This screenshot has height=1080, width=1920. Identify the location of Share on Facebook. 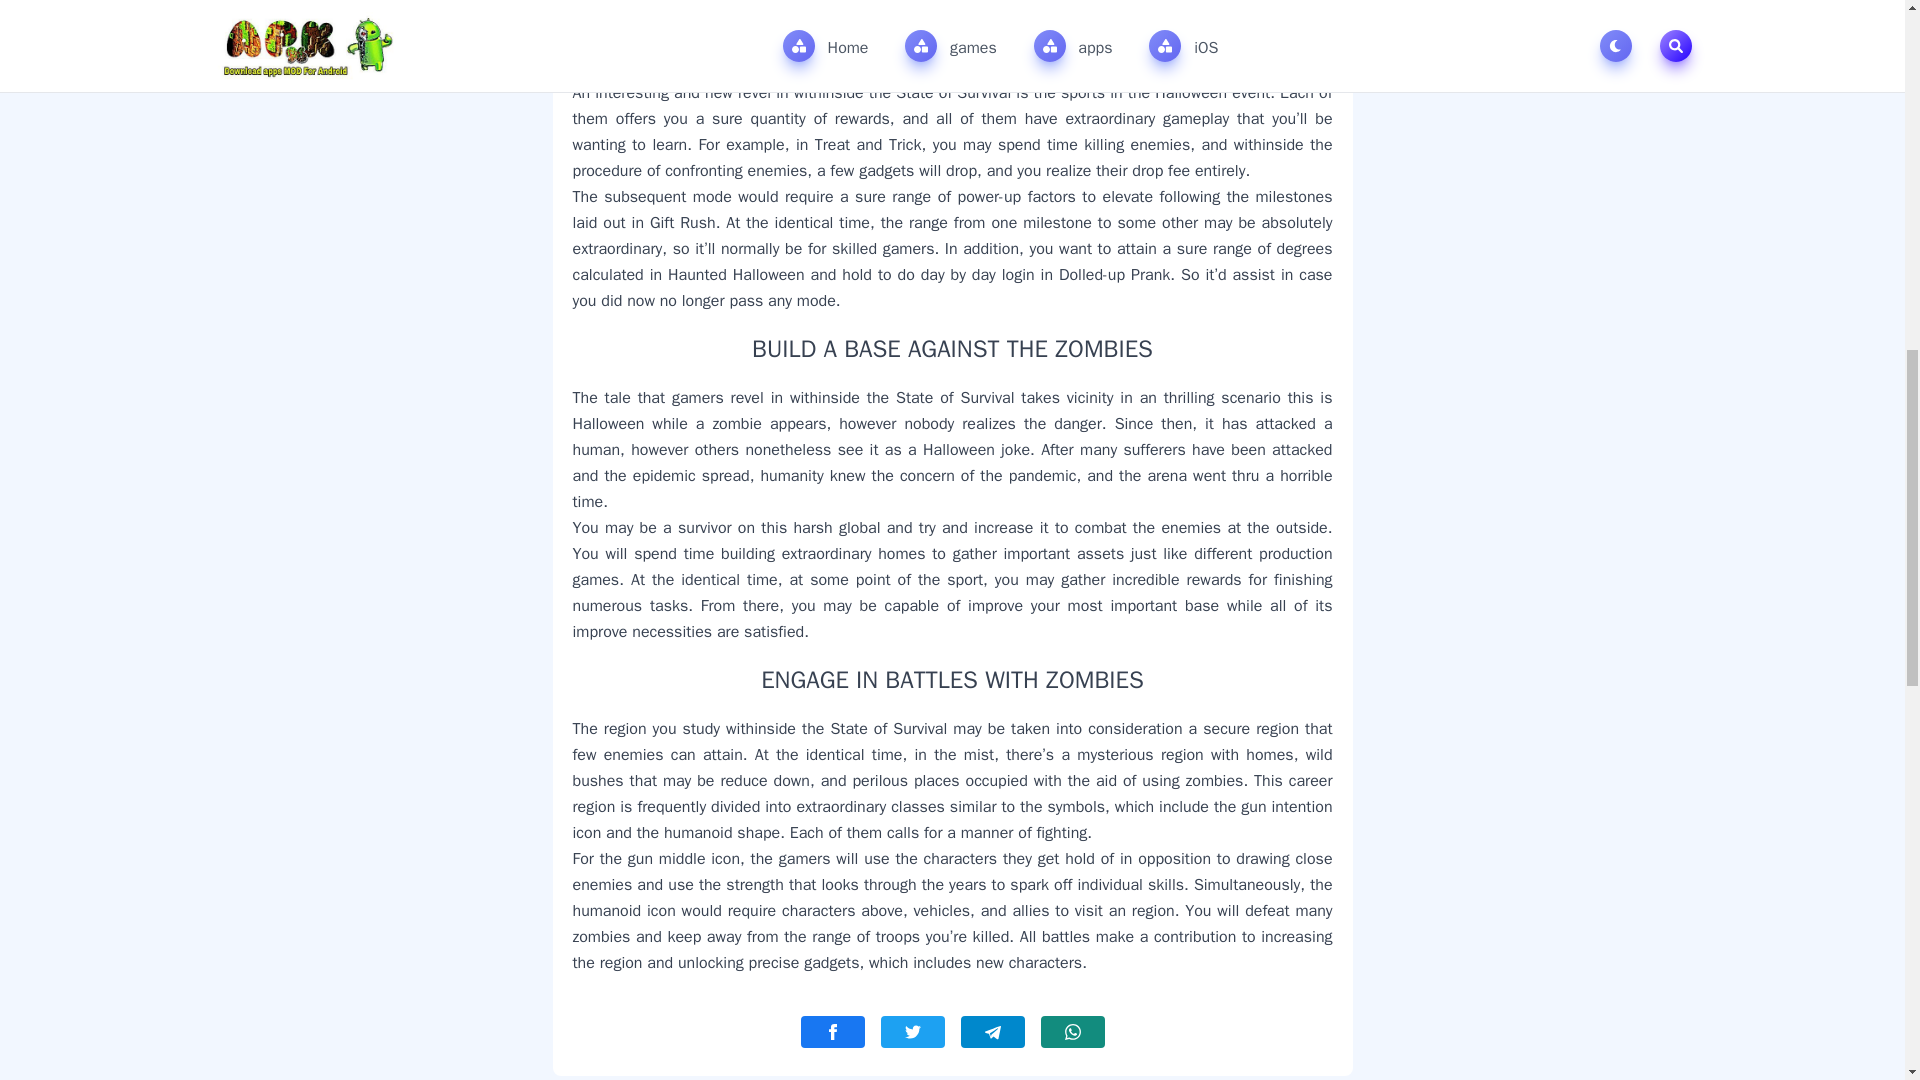
(832, 1032).